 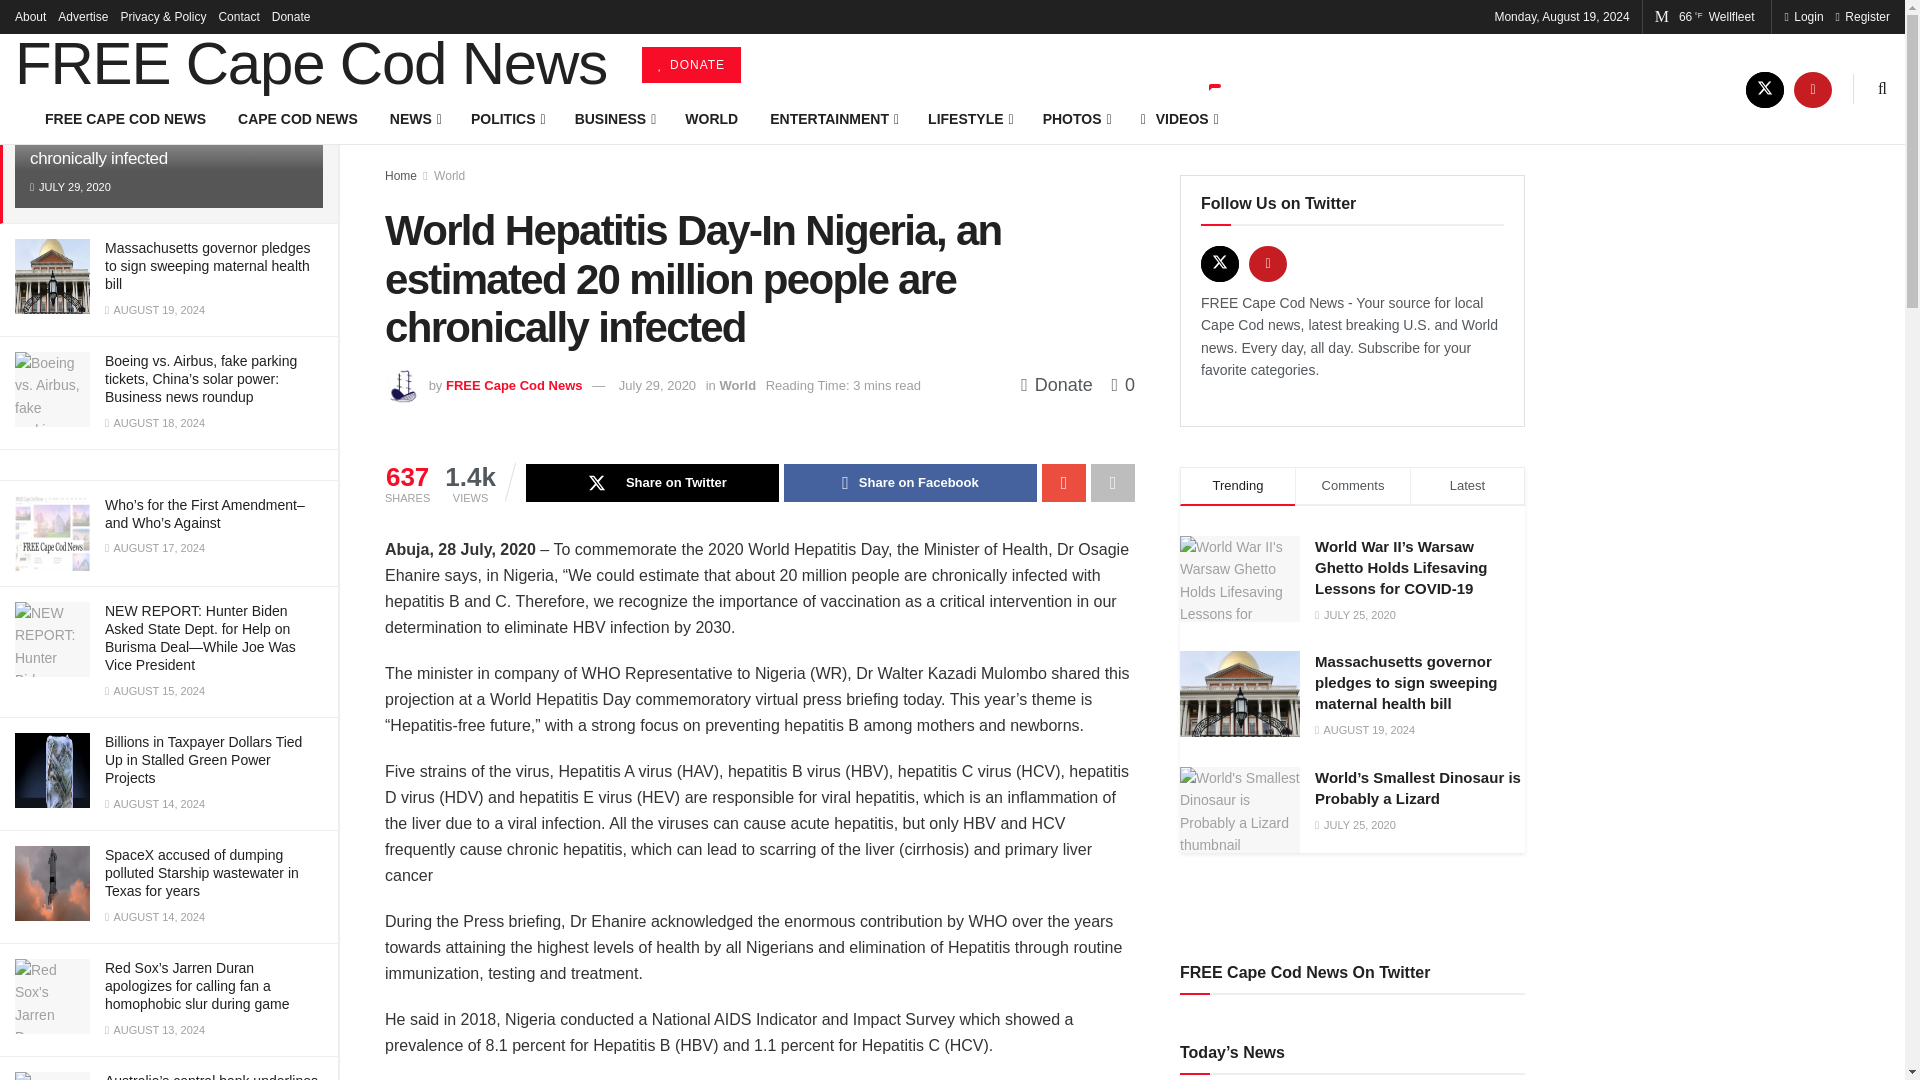 I want to click on Contact, so click(x=238, y=16).